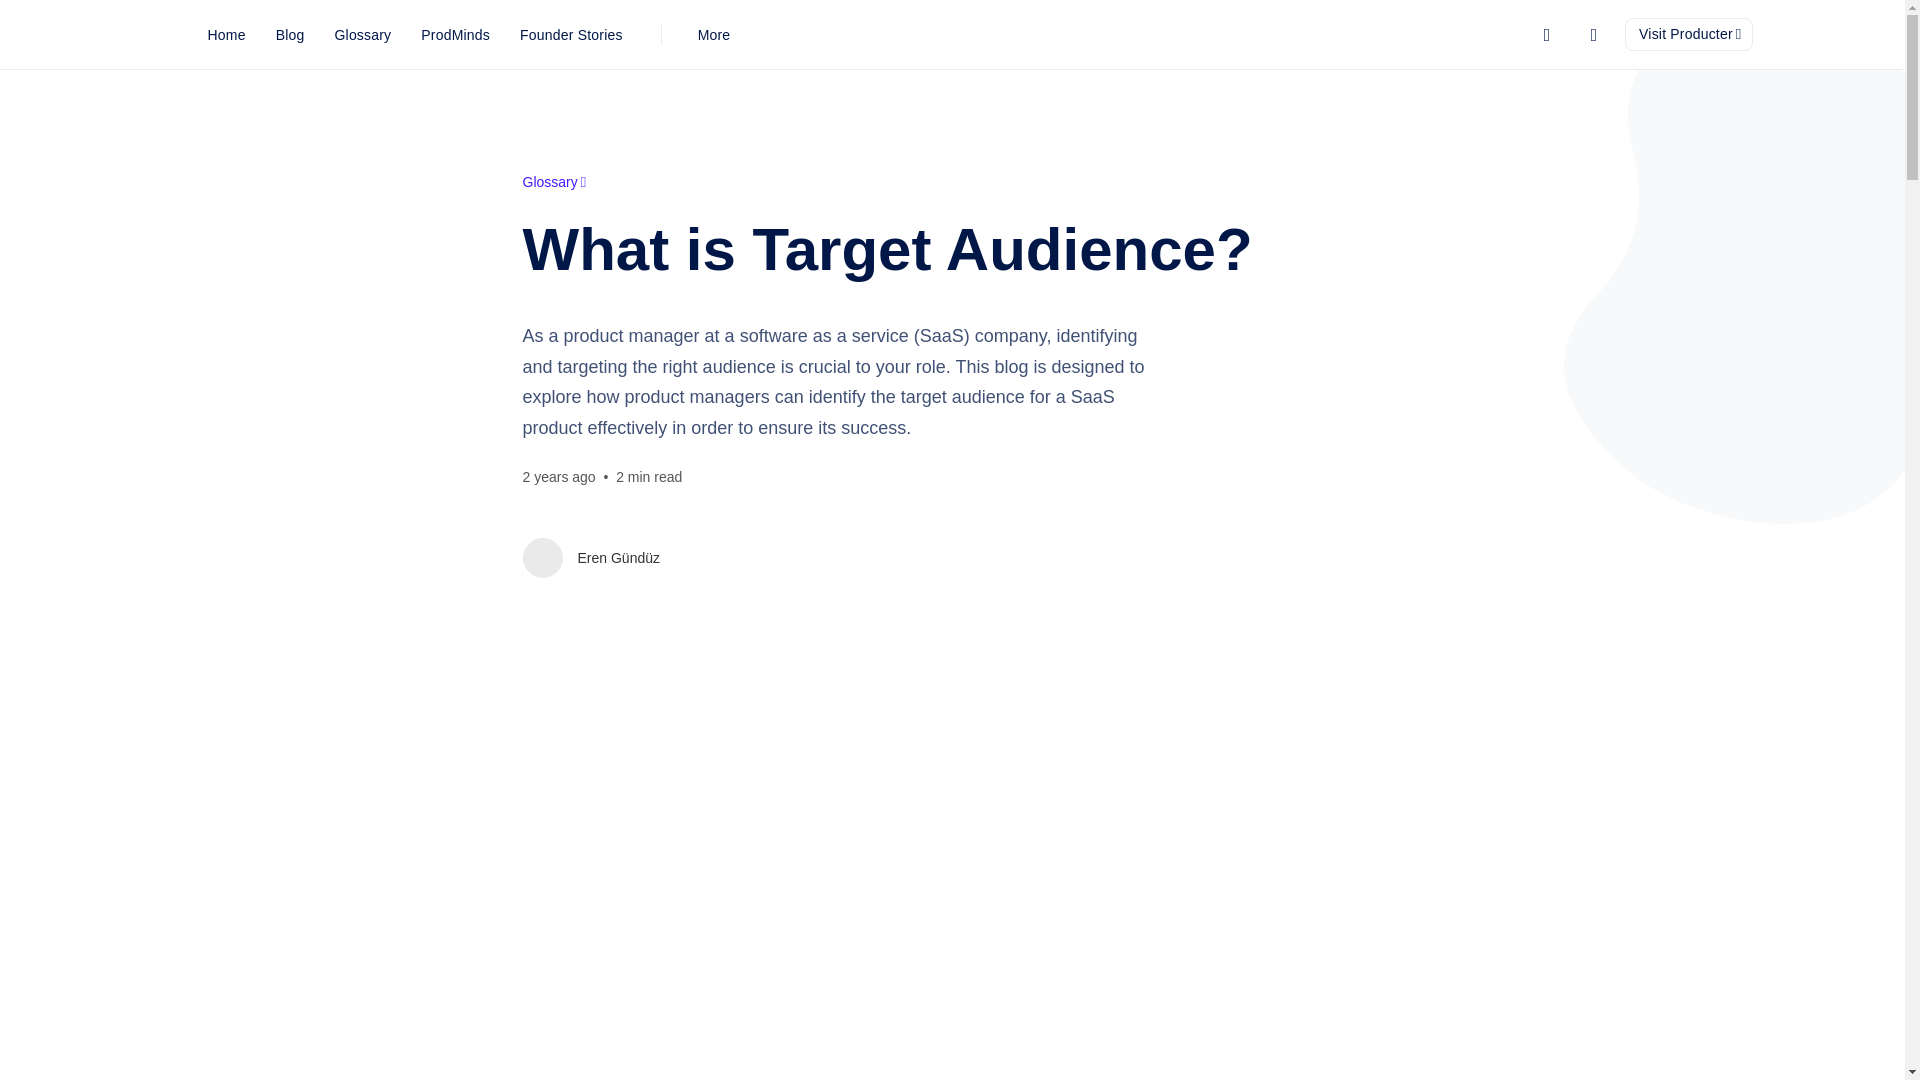 This screenshot has height=1080, width=1920. I want to click on Founder Stories, so click(570, 34).